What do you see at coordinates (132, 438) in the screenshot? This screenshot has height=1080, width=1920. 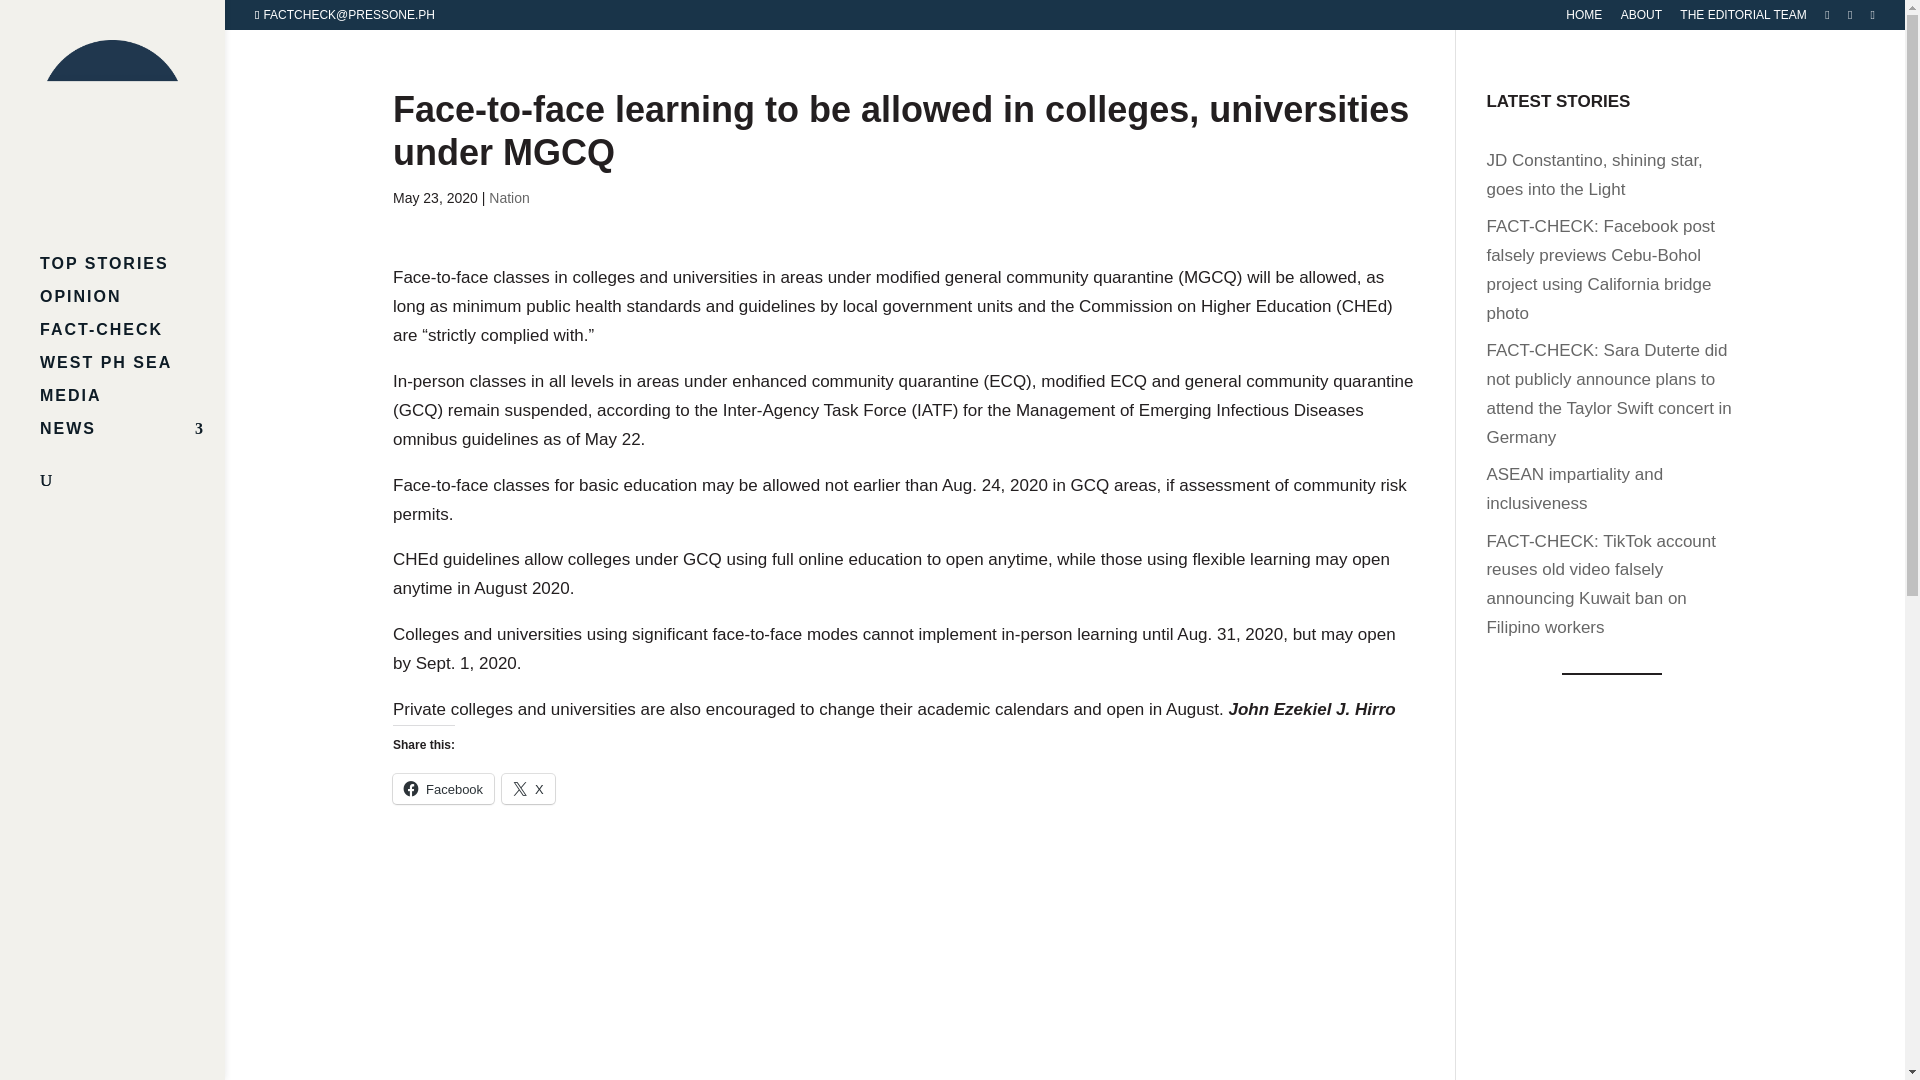 I see `NEWS` at bounding box center [132, 438].